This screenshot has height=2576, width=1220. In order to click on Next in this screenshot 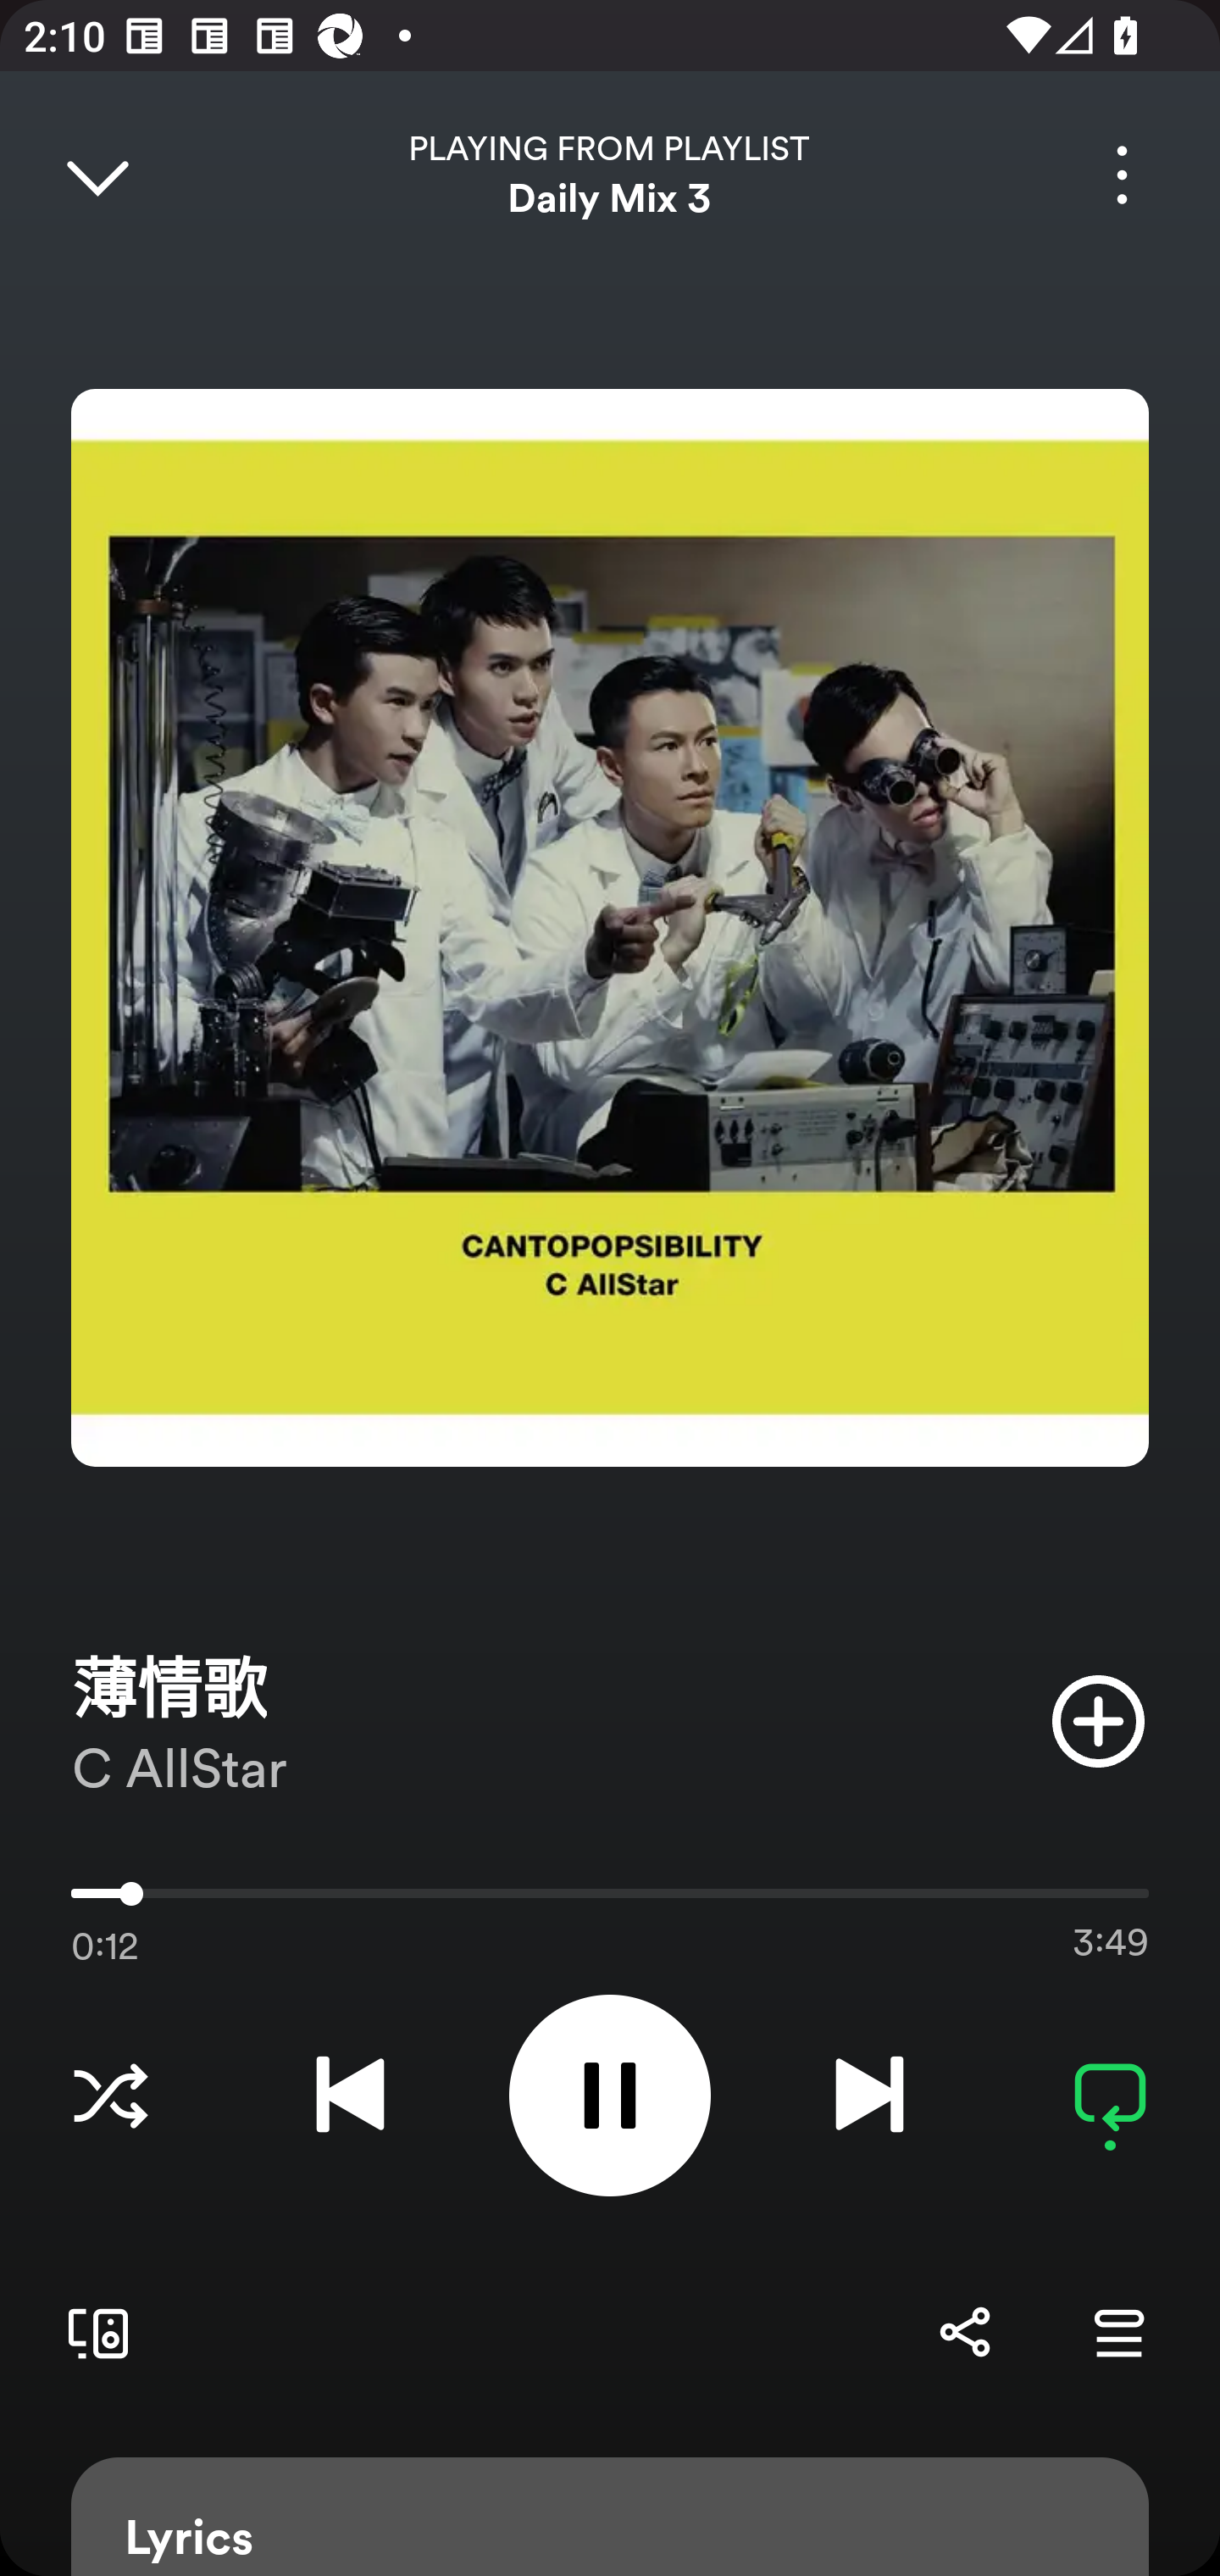, I will do `click(869, 2095)`.